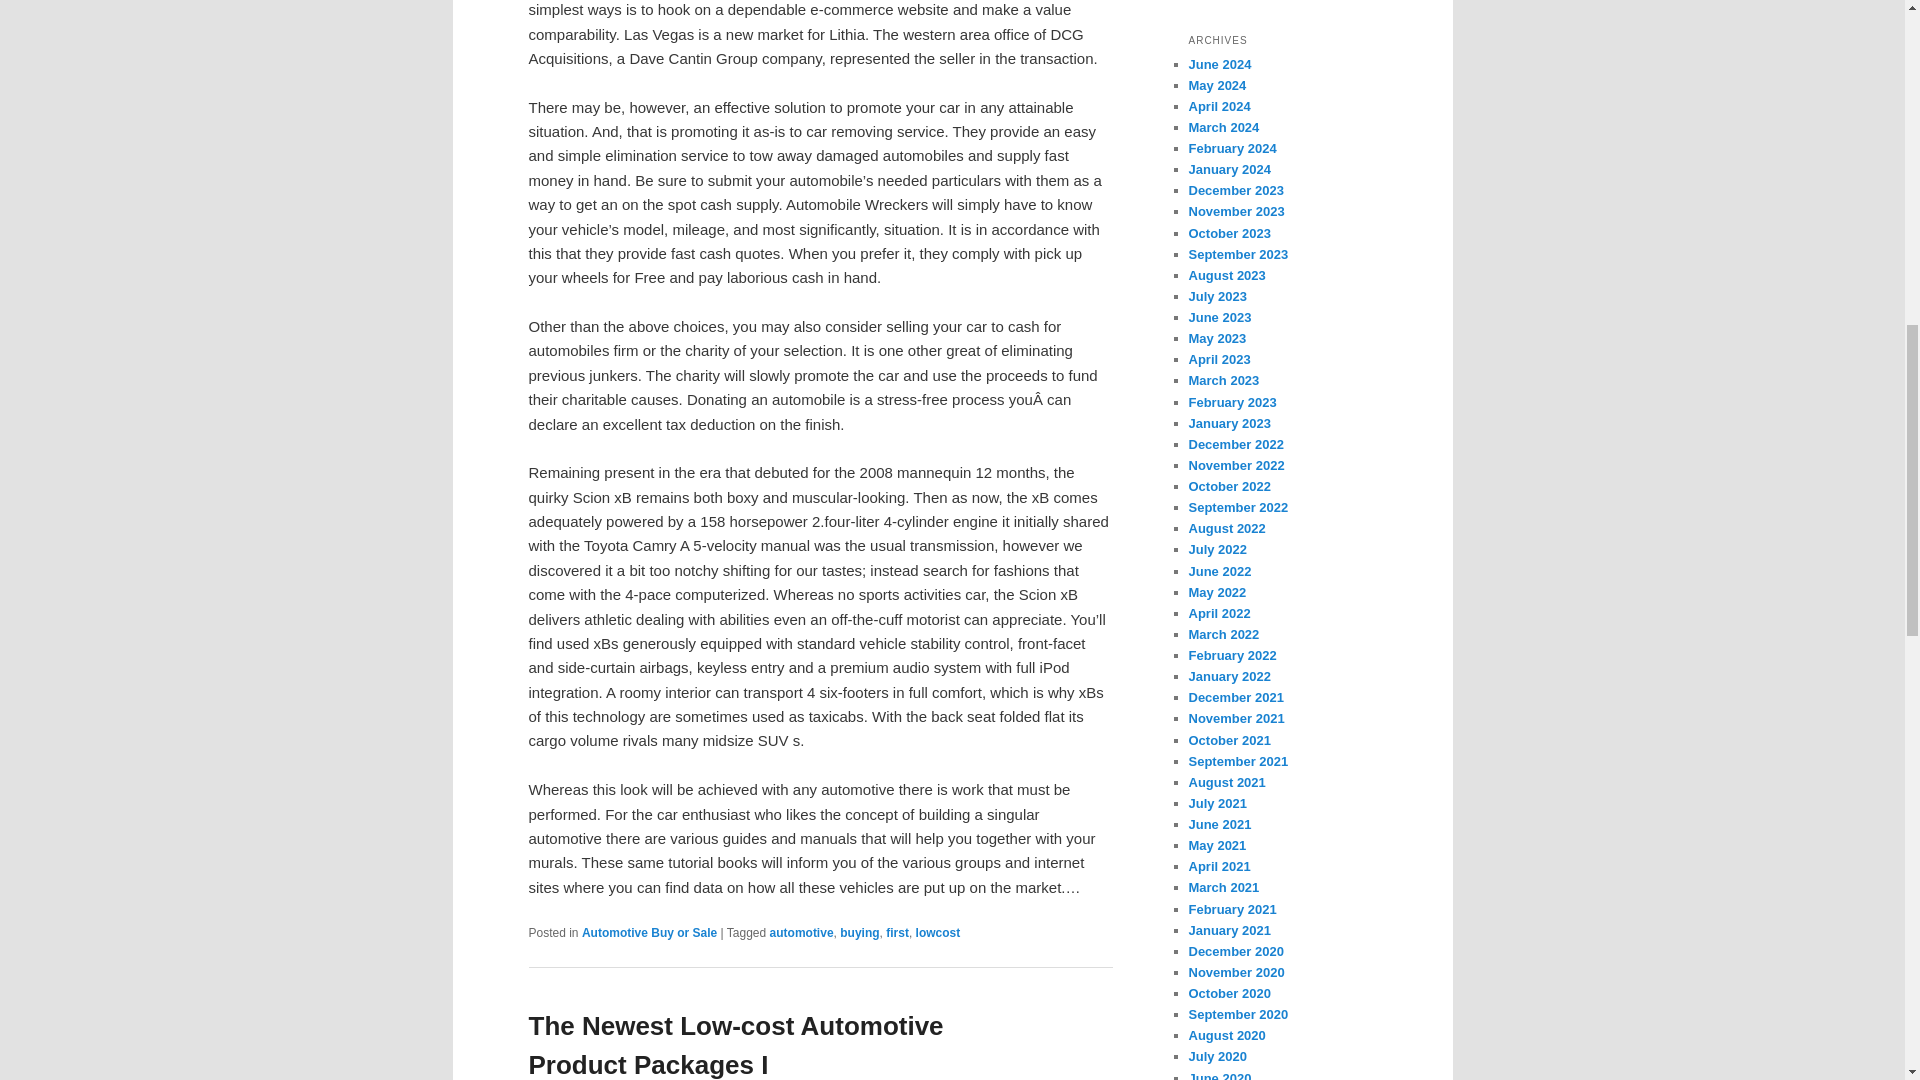 Image resolution: width=1920 pixels, height=1080 pixels. I want to click on March 2024, so click(1224, 127).